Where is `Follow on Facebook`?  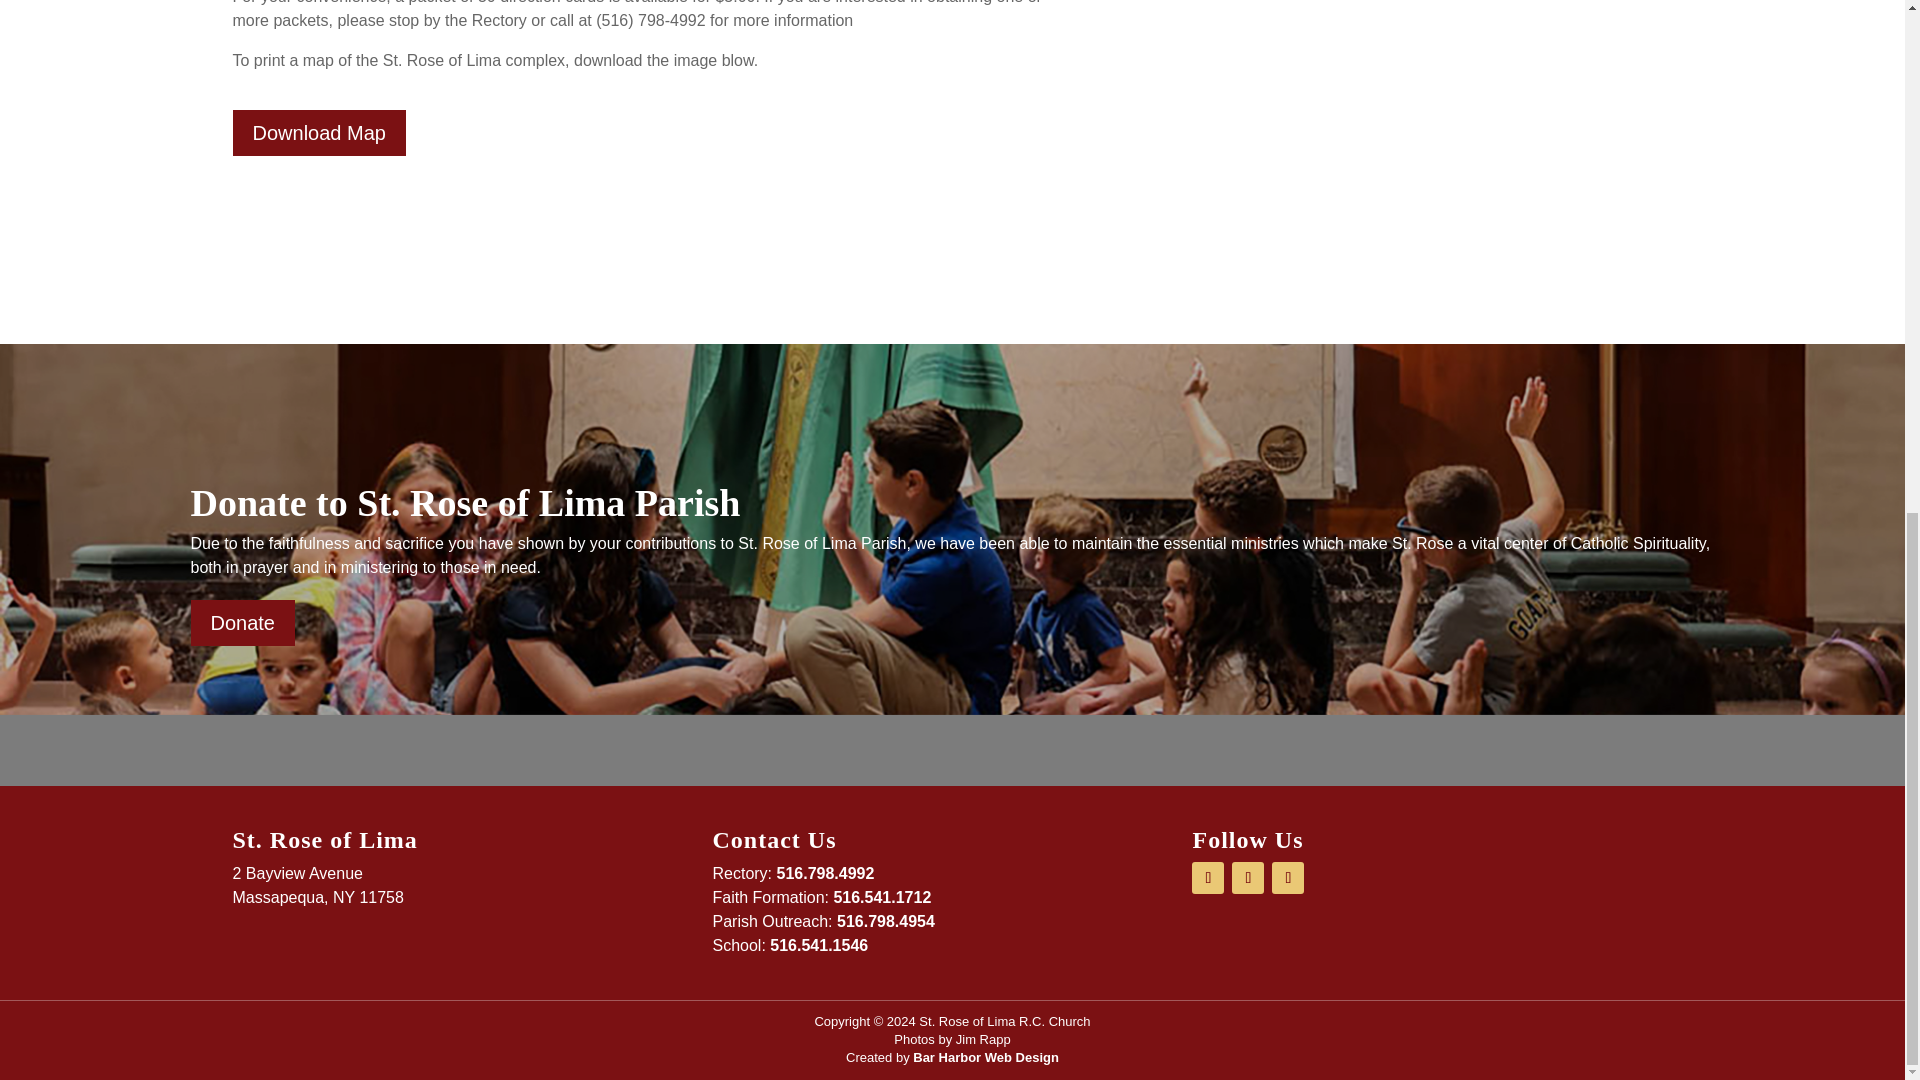
Follow on Facebook is located at coordinates (1208, 878).